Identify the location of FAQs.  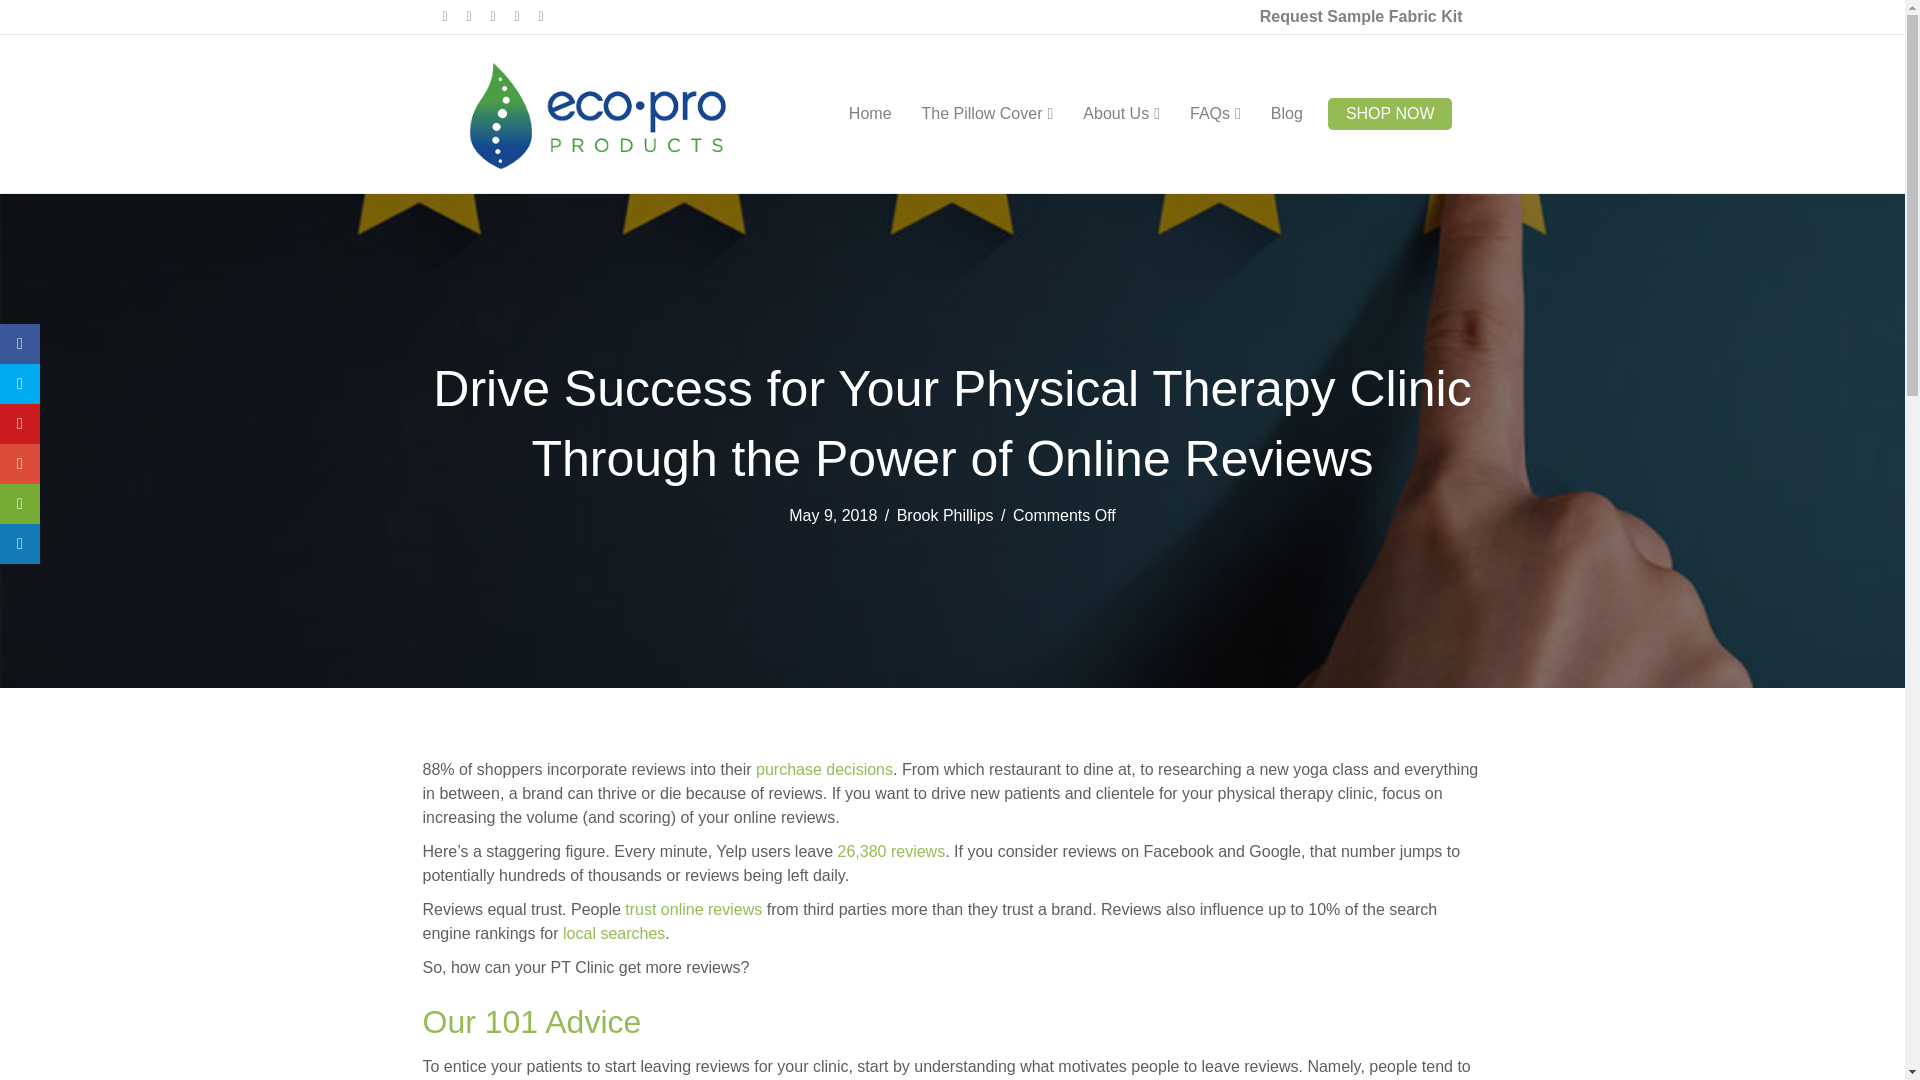
(1215, 114).